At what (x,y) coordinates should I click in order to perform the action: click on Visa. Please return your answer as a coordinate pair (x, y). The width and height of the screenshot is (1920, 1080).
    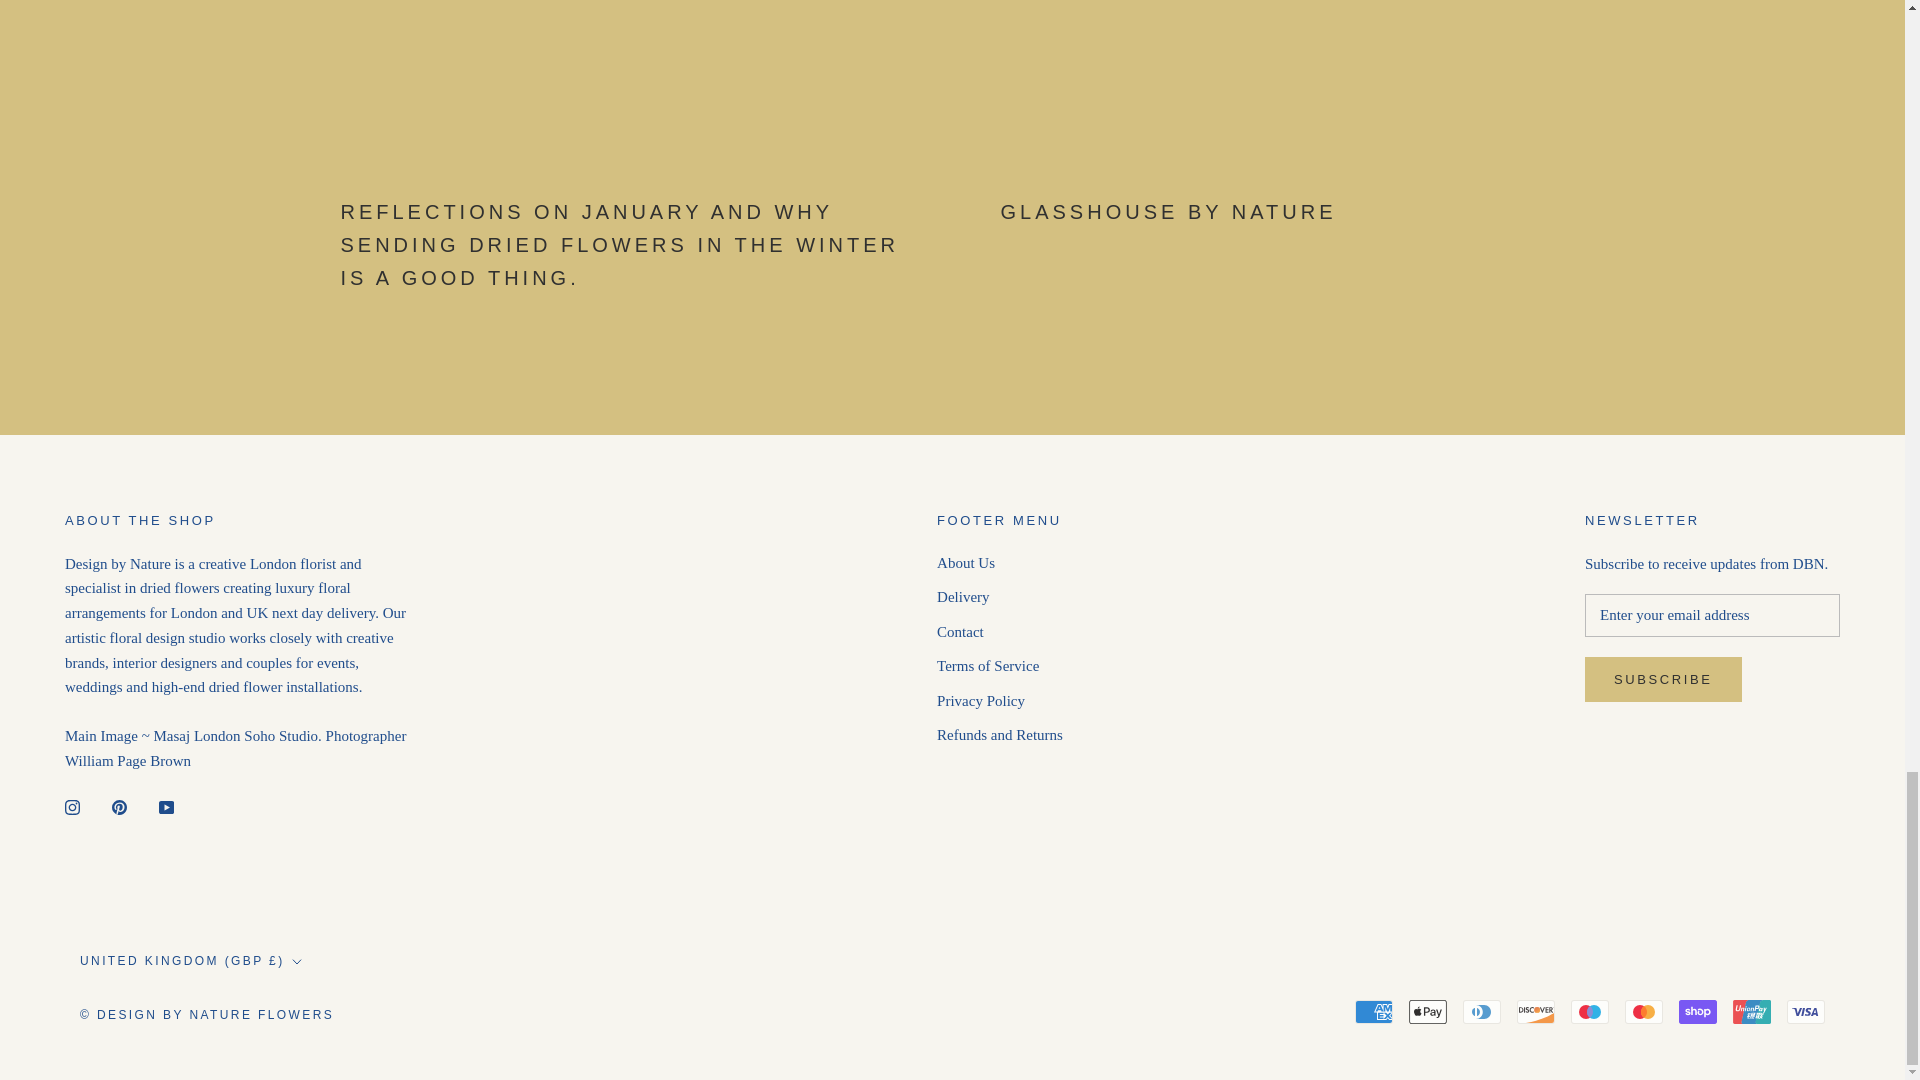
    Looking at the image, I should click on (1806, 1012).